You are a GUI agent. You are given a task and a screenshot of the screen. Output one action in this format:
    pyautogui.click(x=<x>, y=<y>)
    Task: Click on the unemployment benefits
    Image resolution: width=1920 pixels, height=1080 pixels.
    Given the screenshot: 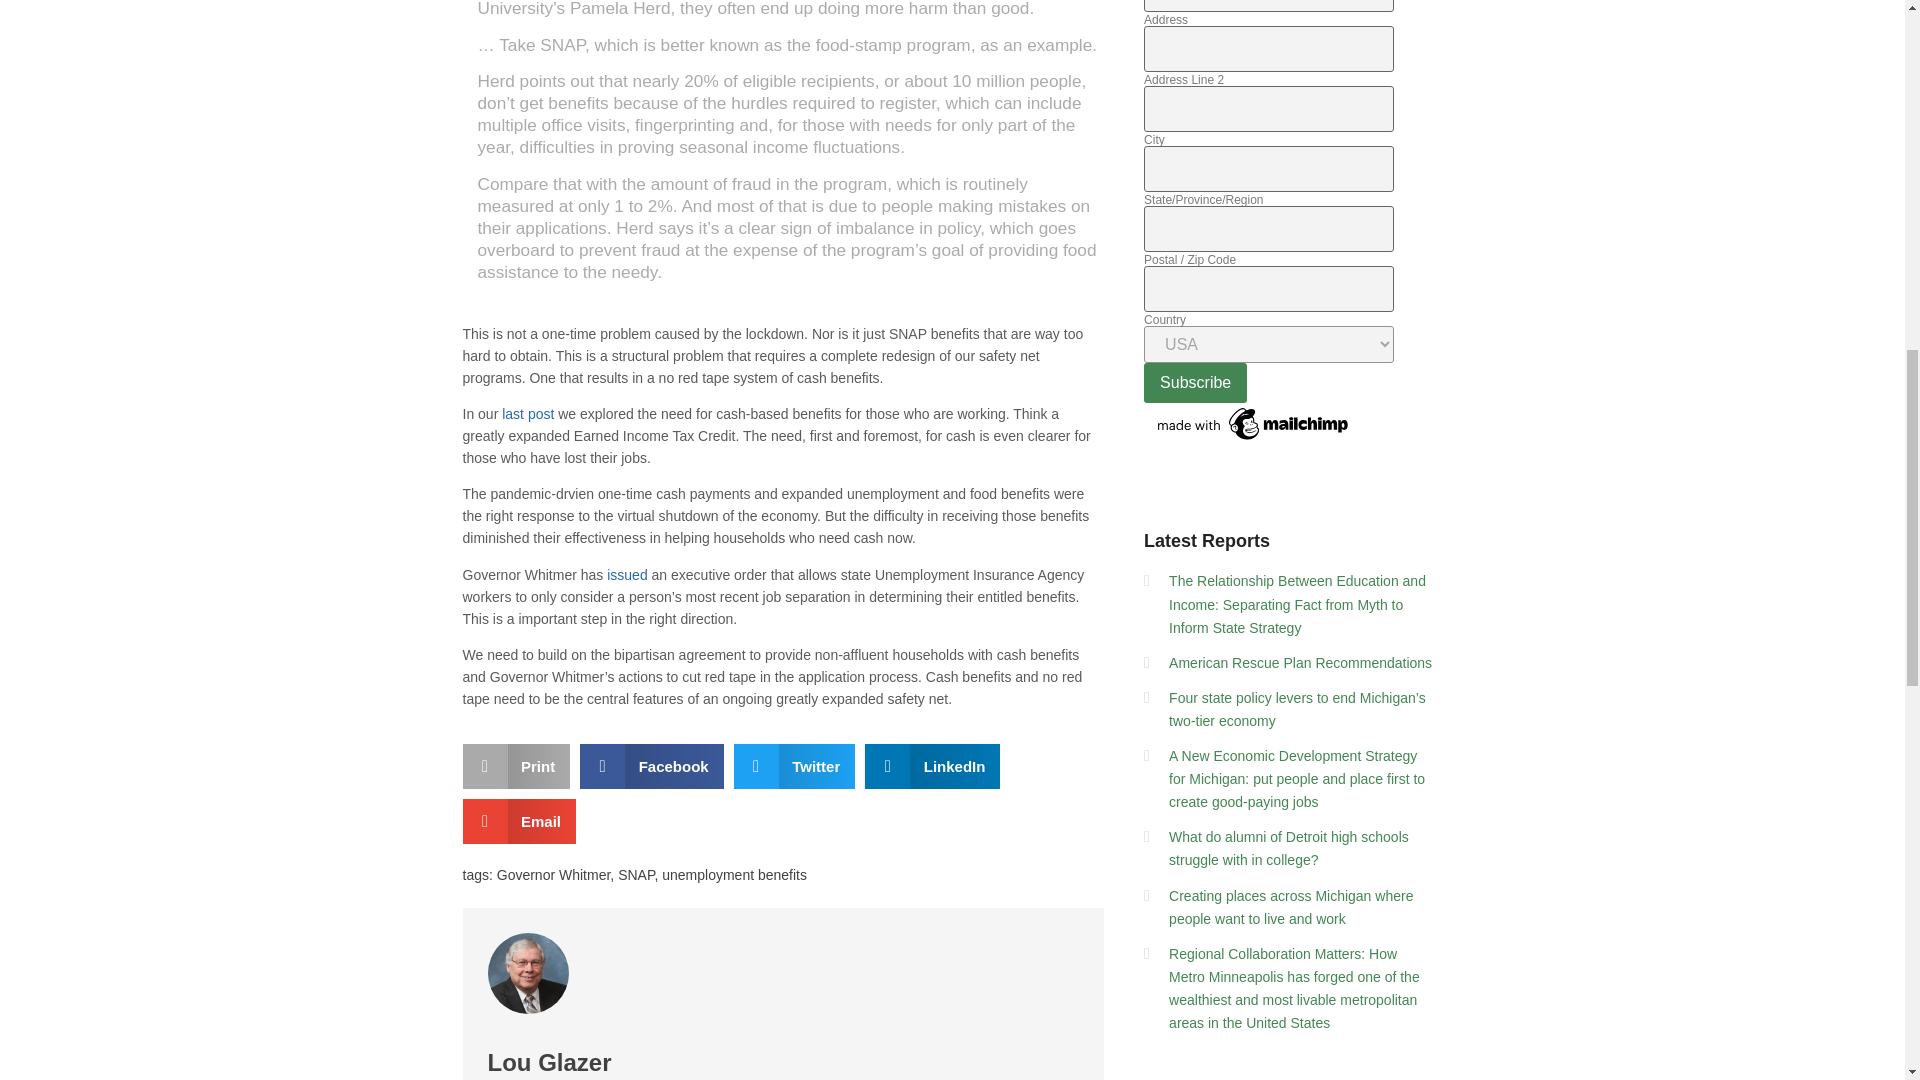 What is the action you would take?
    pyautogui.click(x=734, y=875)
    